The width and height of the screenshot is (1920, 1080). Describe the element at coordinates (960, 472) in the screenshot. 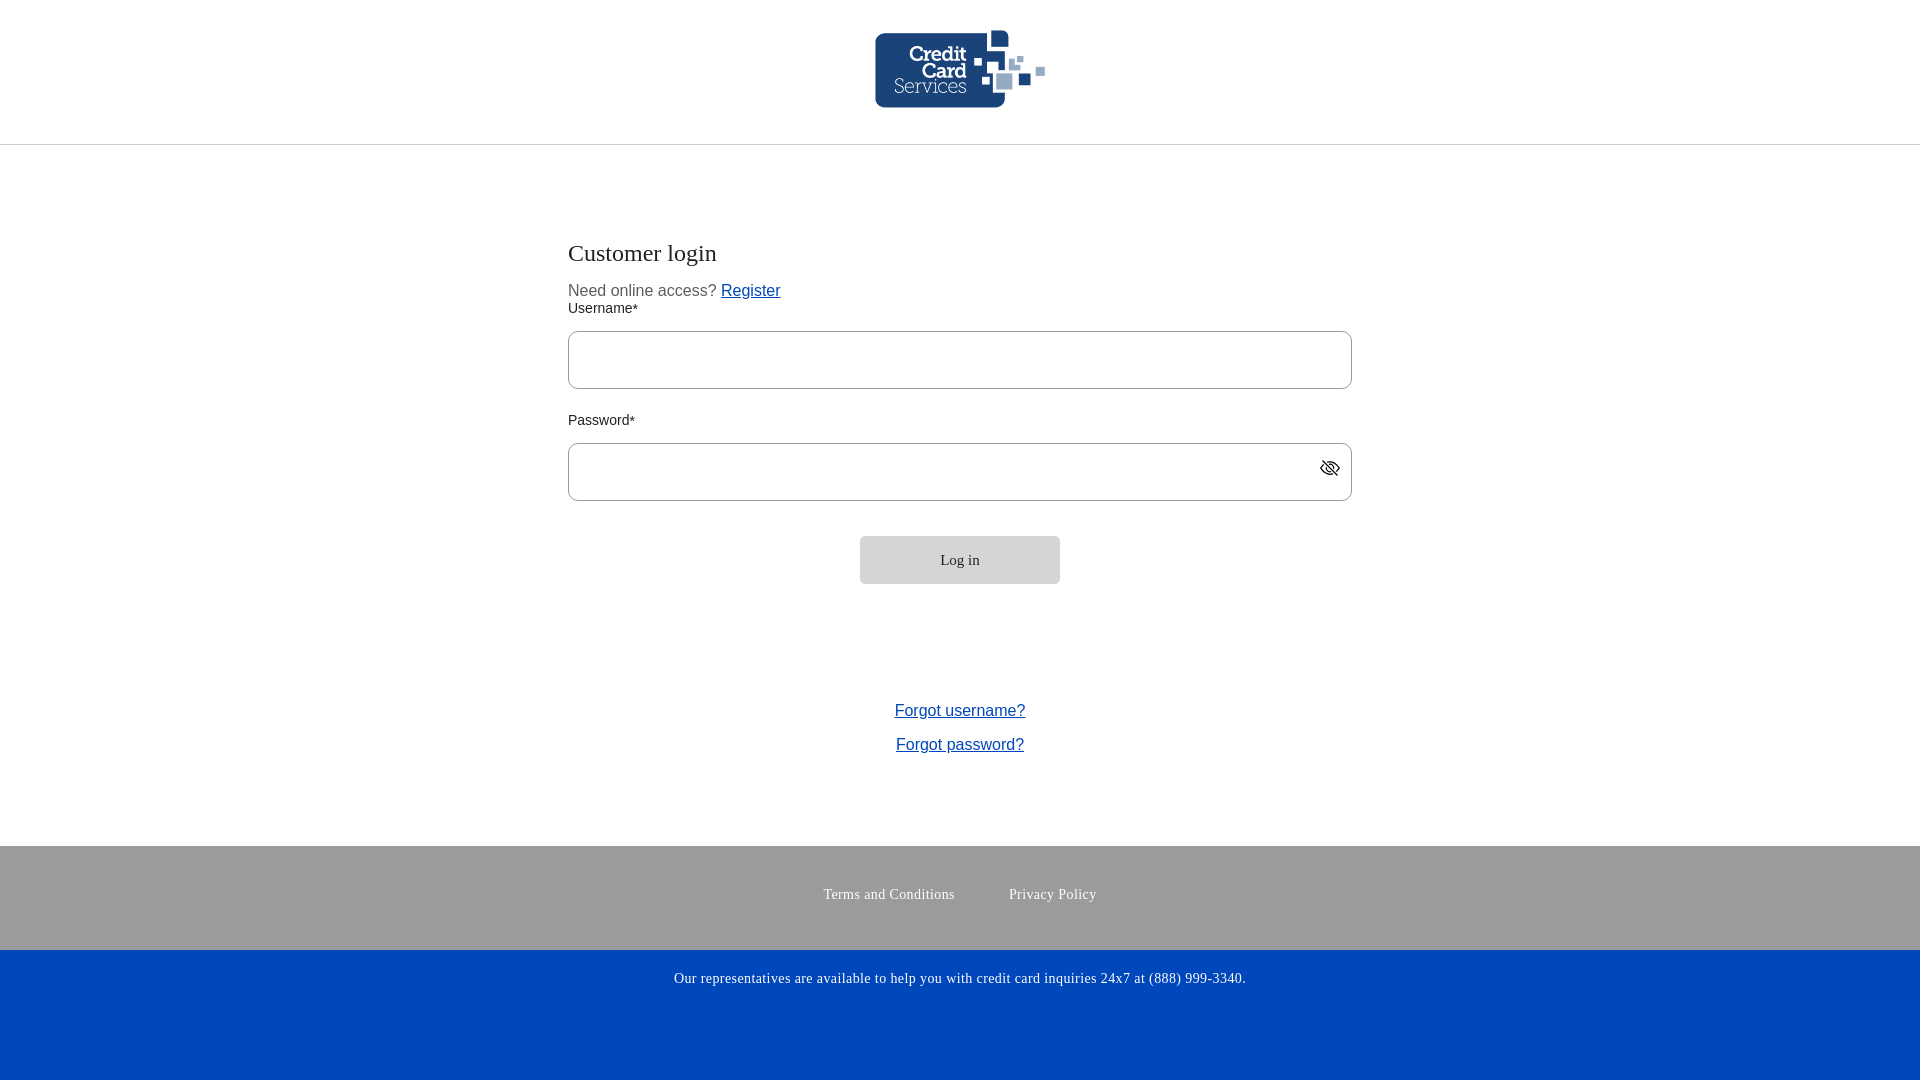

I see `Password` at that location.